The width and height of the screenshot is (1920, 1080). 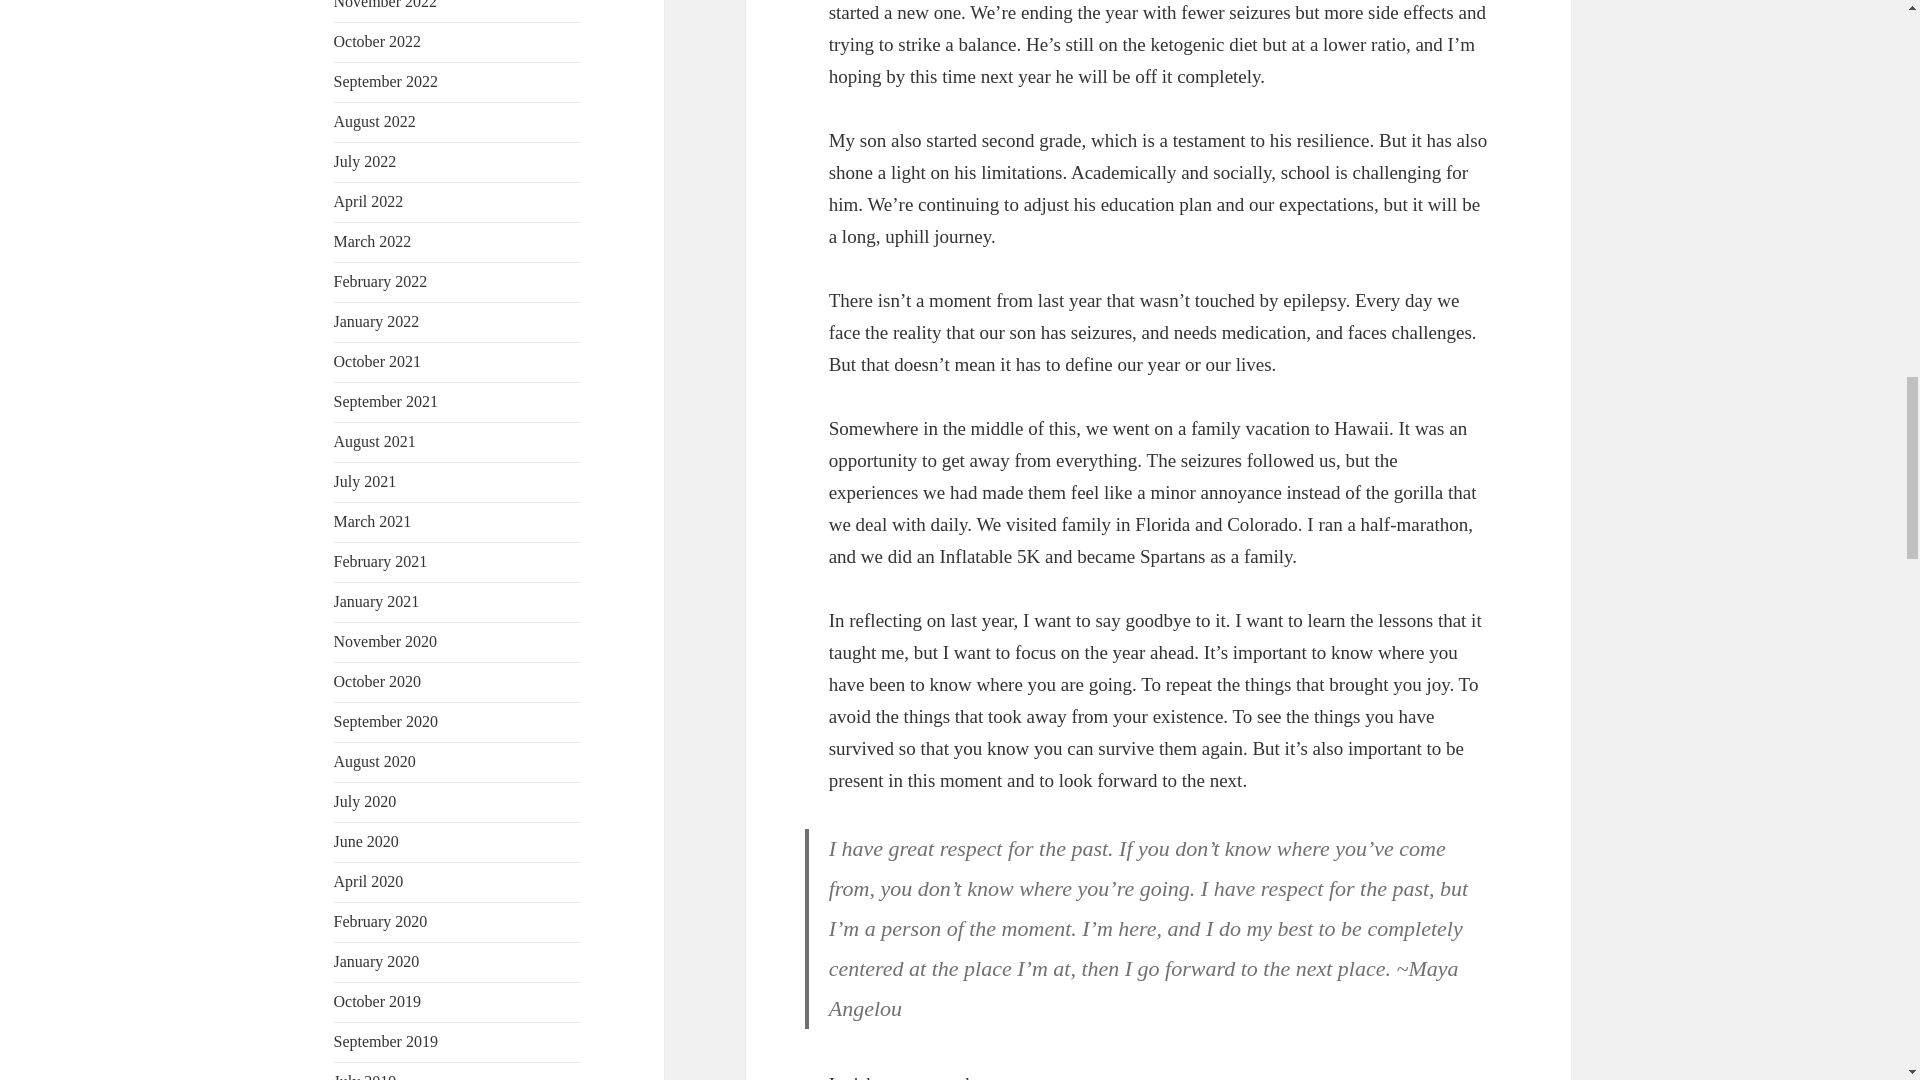 I want to click on March 2022, so click(x=373, y=241).